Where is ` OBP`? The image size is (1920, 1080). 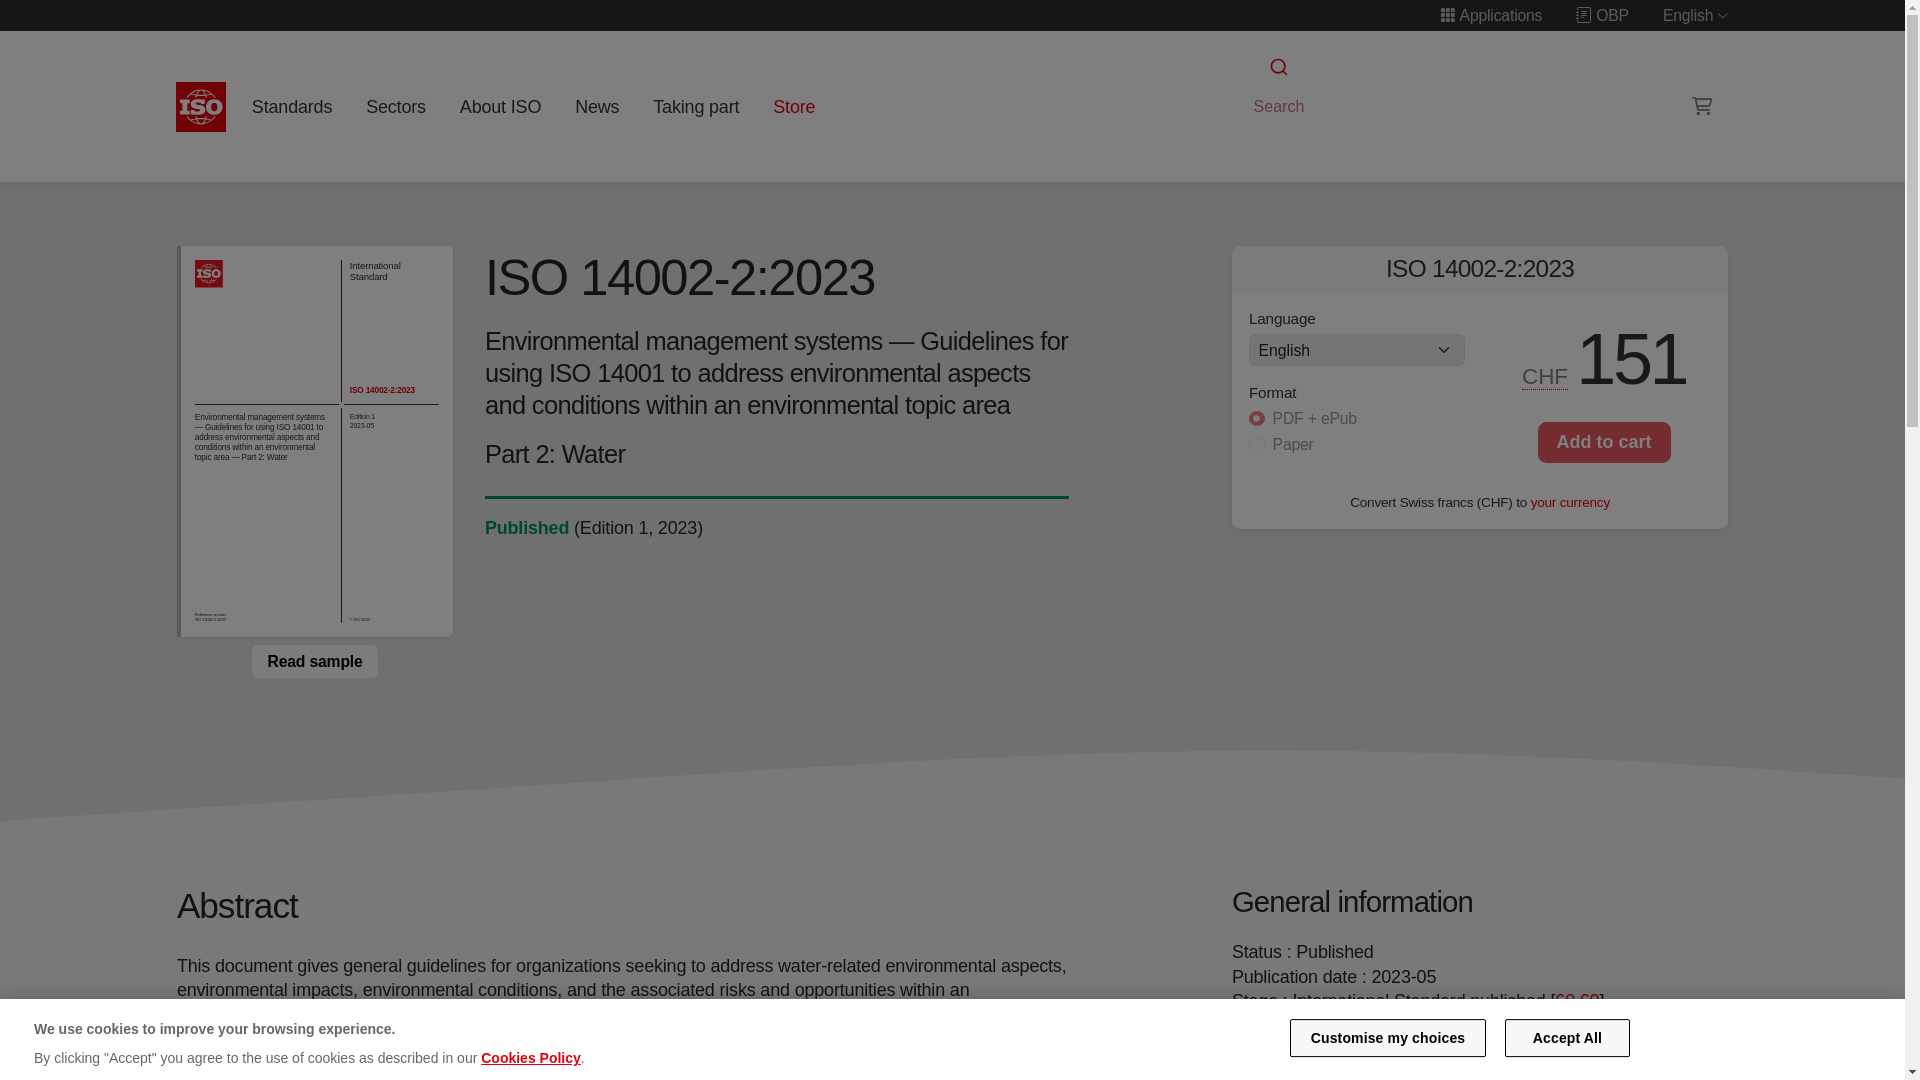  OBP is located at coordinates (1602, 15).